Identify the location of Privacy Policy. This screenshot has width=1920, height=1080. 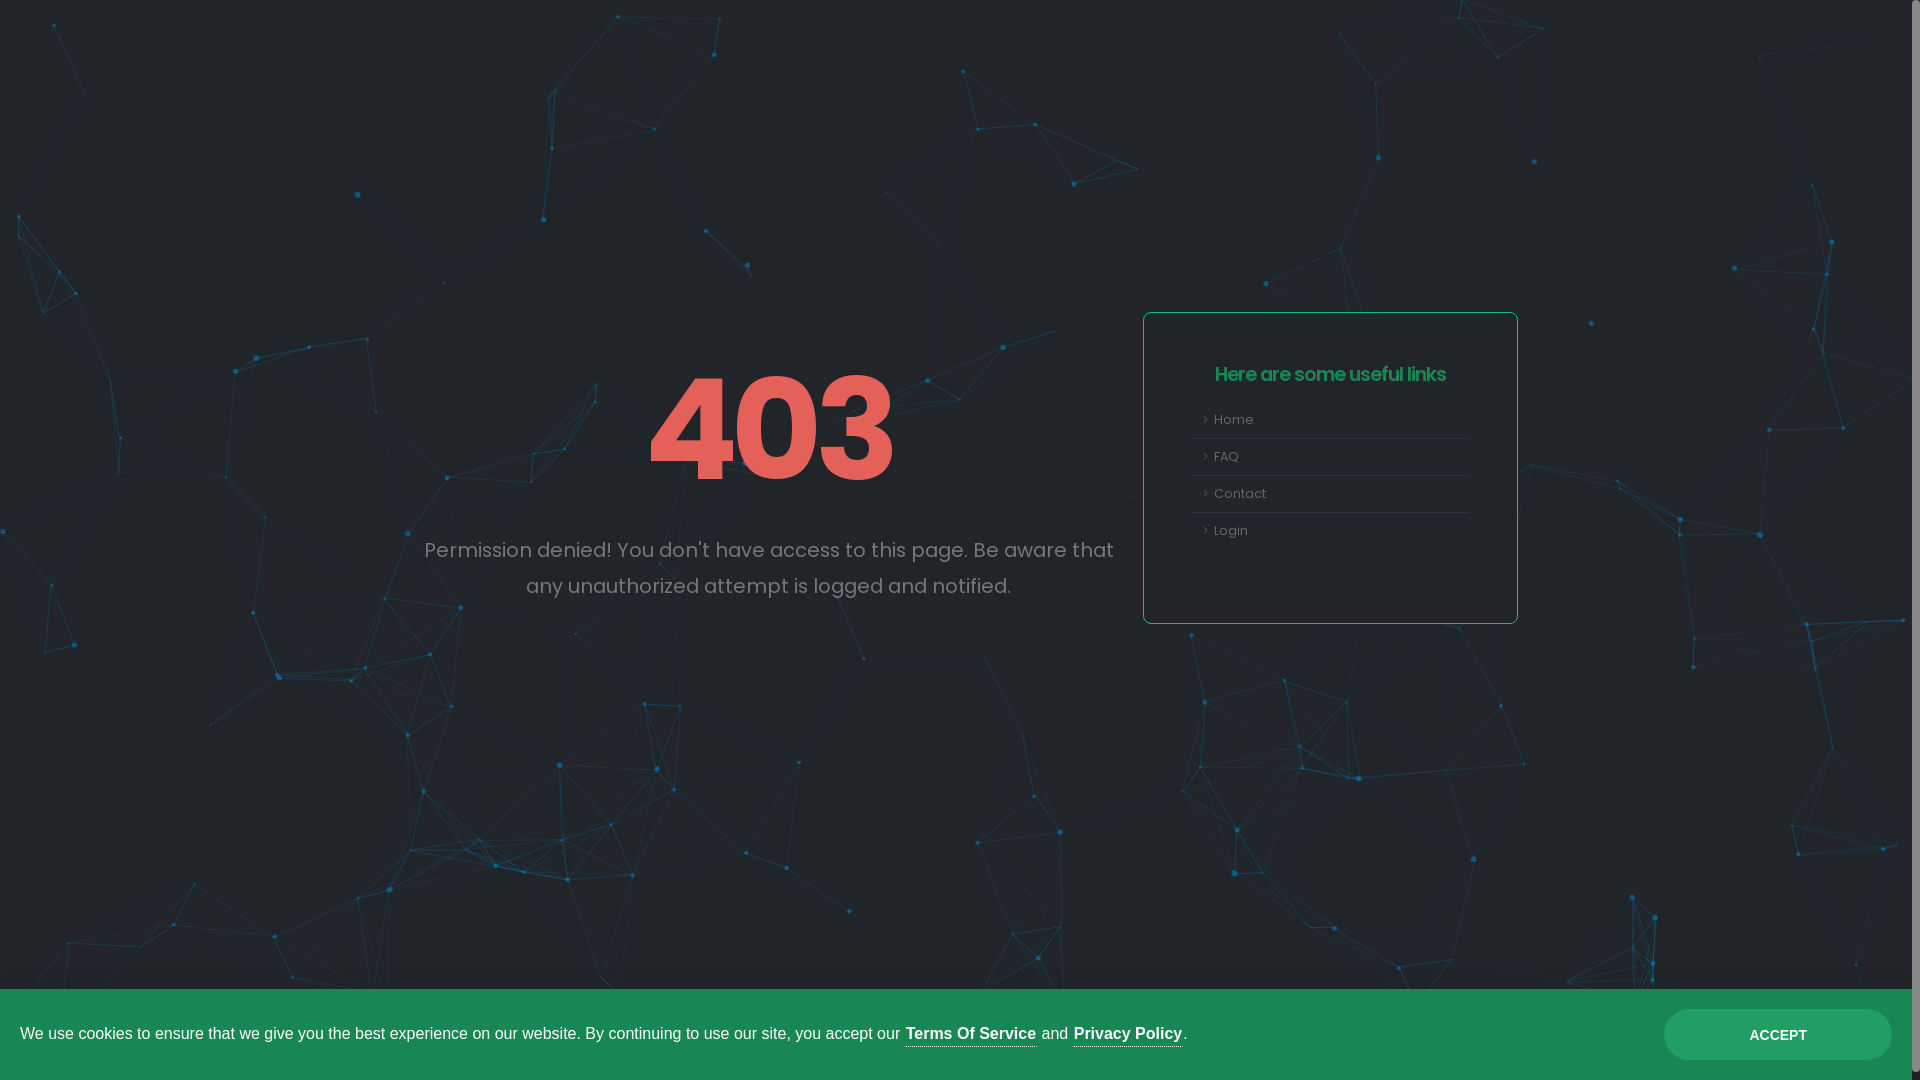
(1128, 1034).